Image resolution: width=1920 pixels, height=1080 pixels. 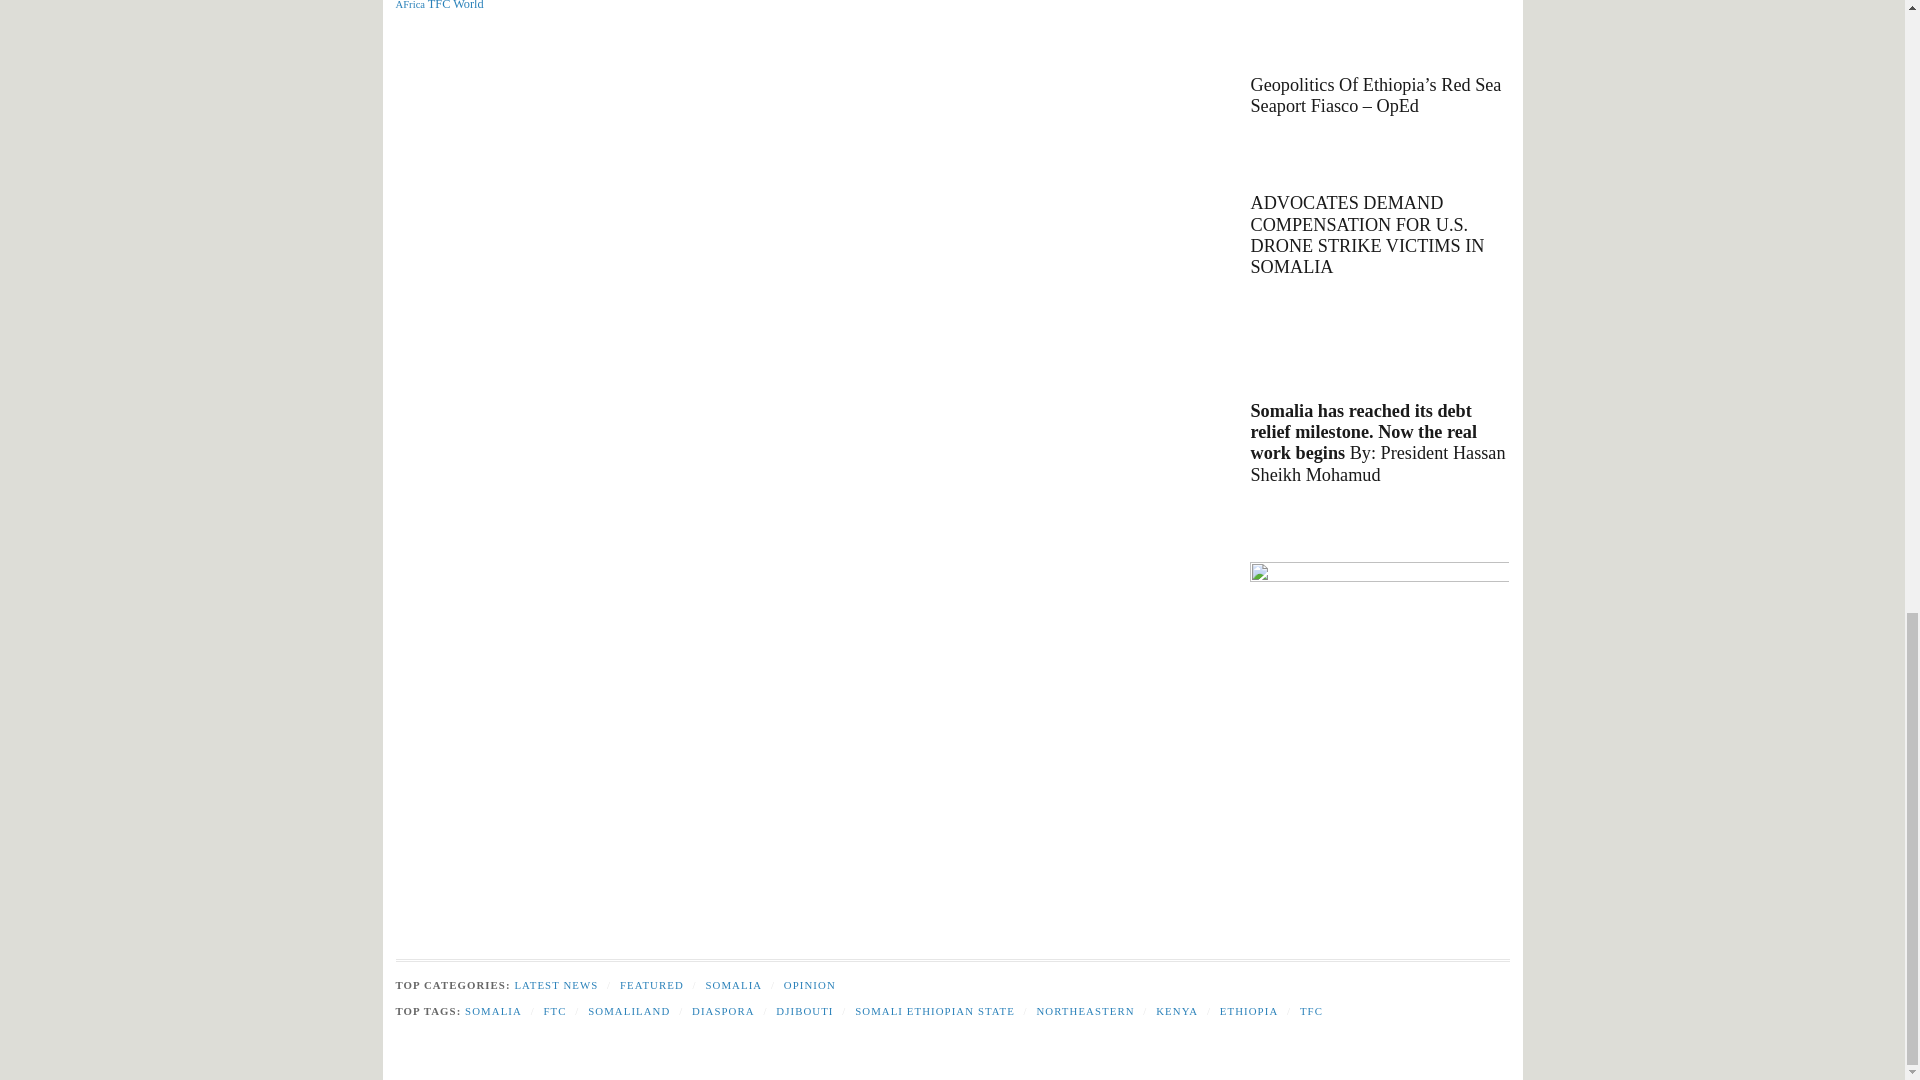 What do you see at coordinates (440, 5) in the screenshot?
I see `TFC` at bounding box center [440, 5].